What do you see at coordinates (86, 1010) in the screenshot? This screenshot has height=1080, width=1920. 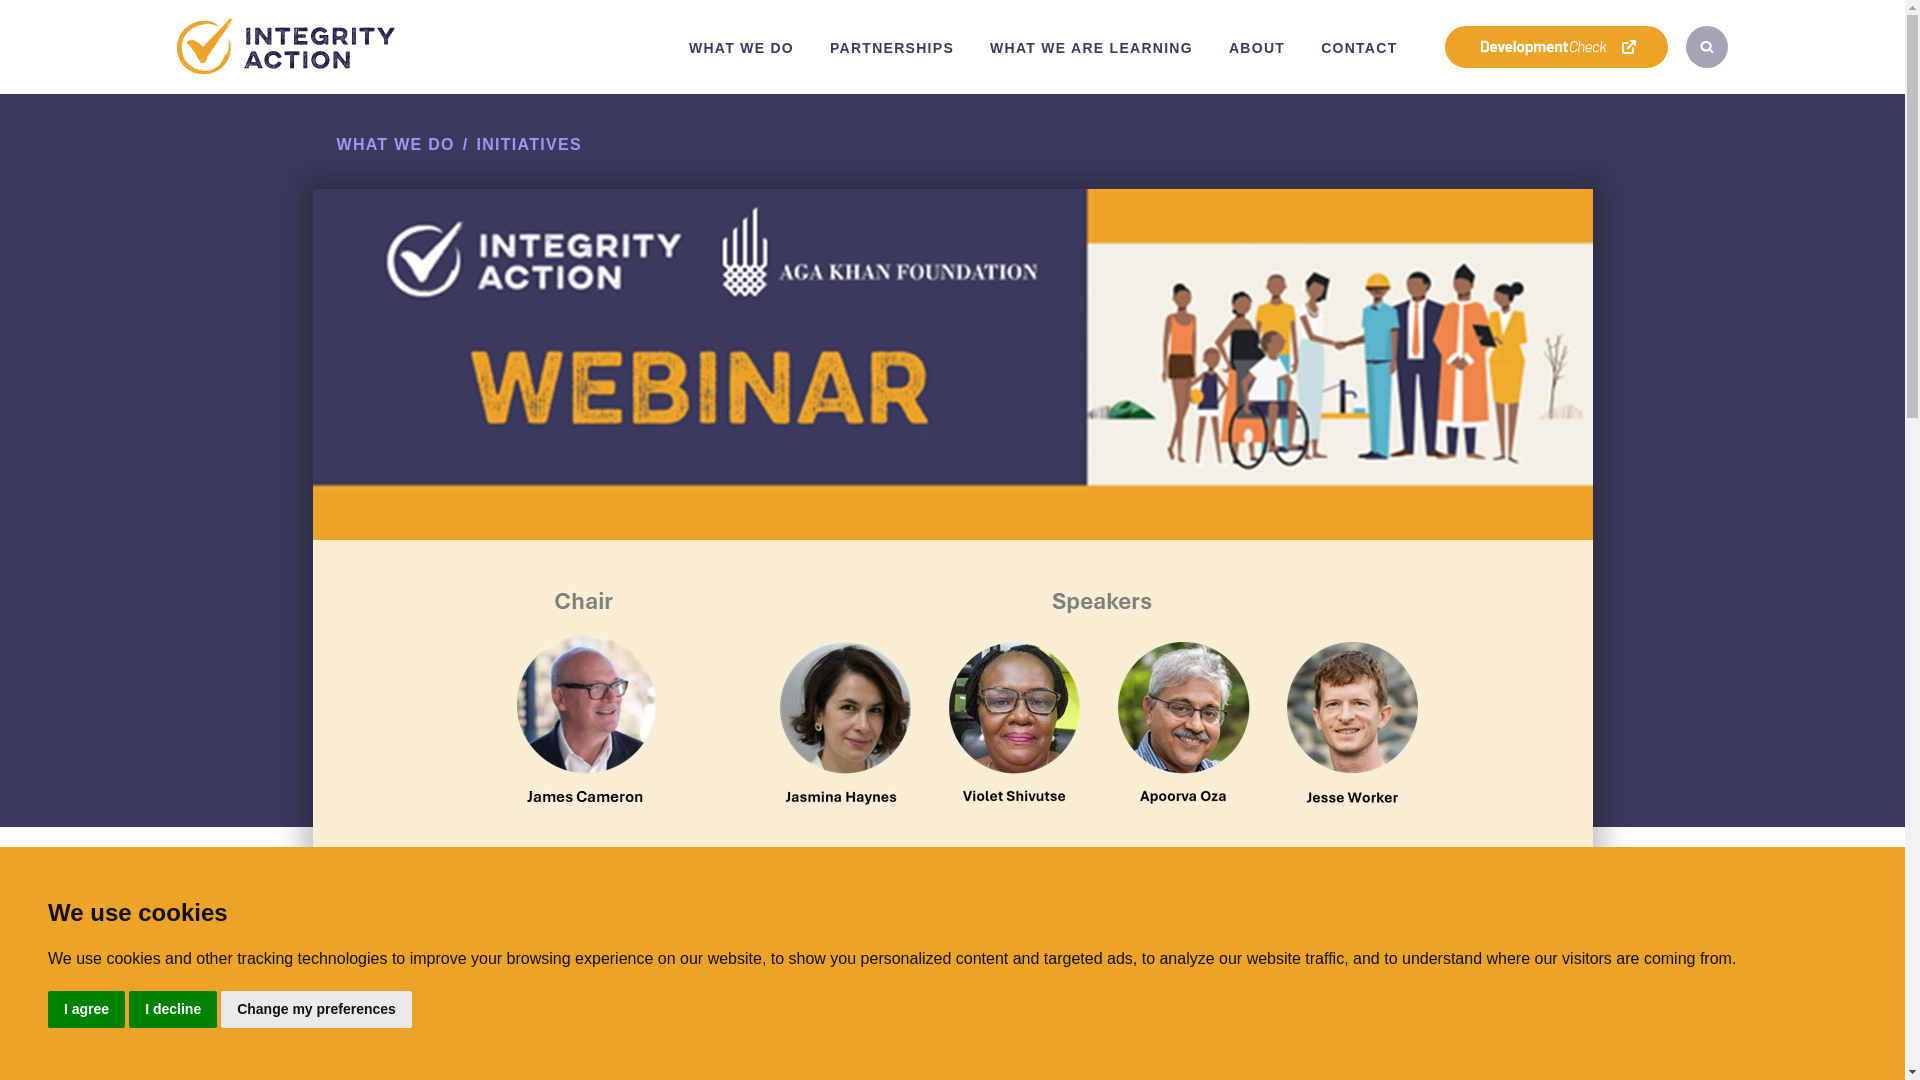 I see `I agree` at bounding box center [86, 1010].